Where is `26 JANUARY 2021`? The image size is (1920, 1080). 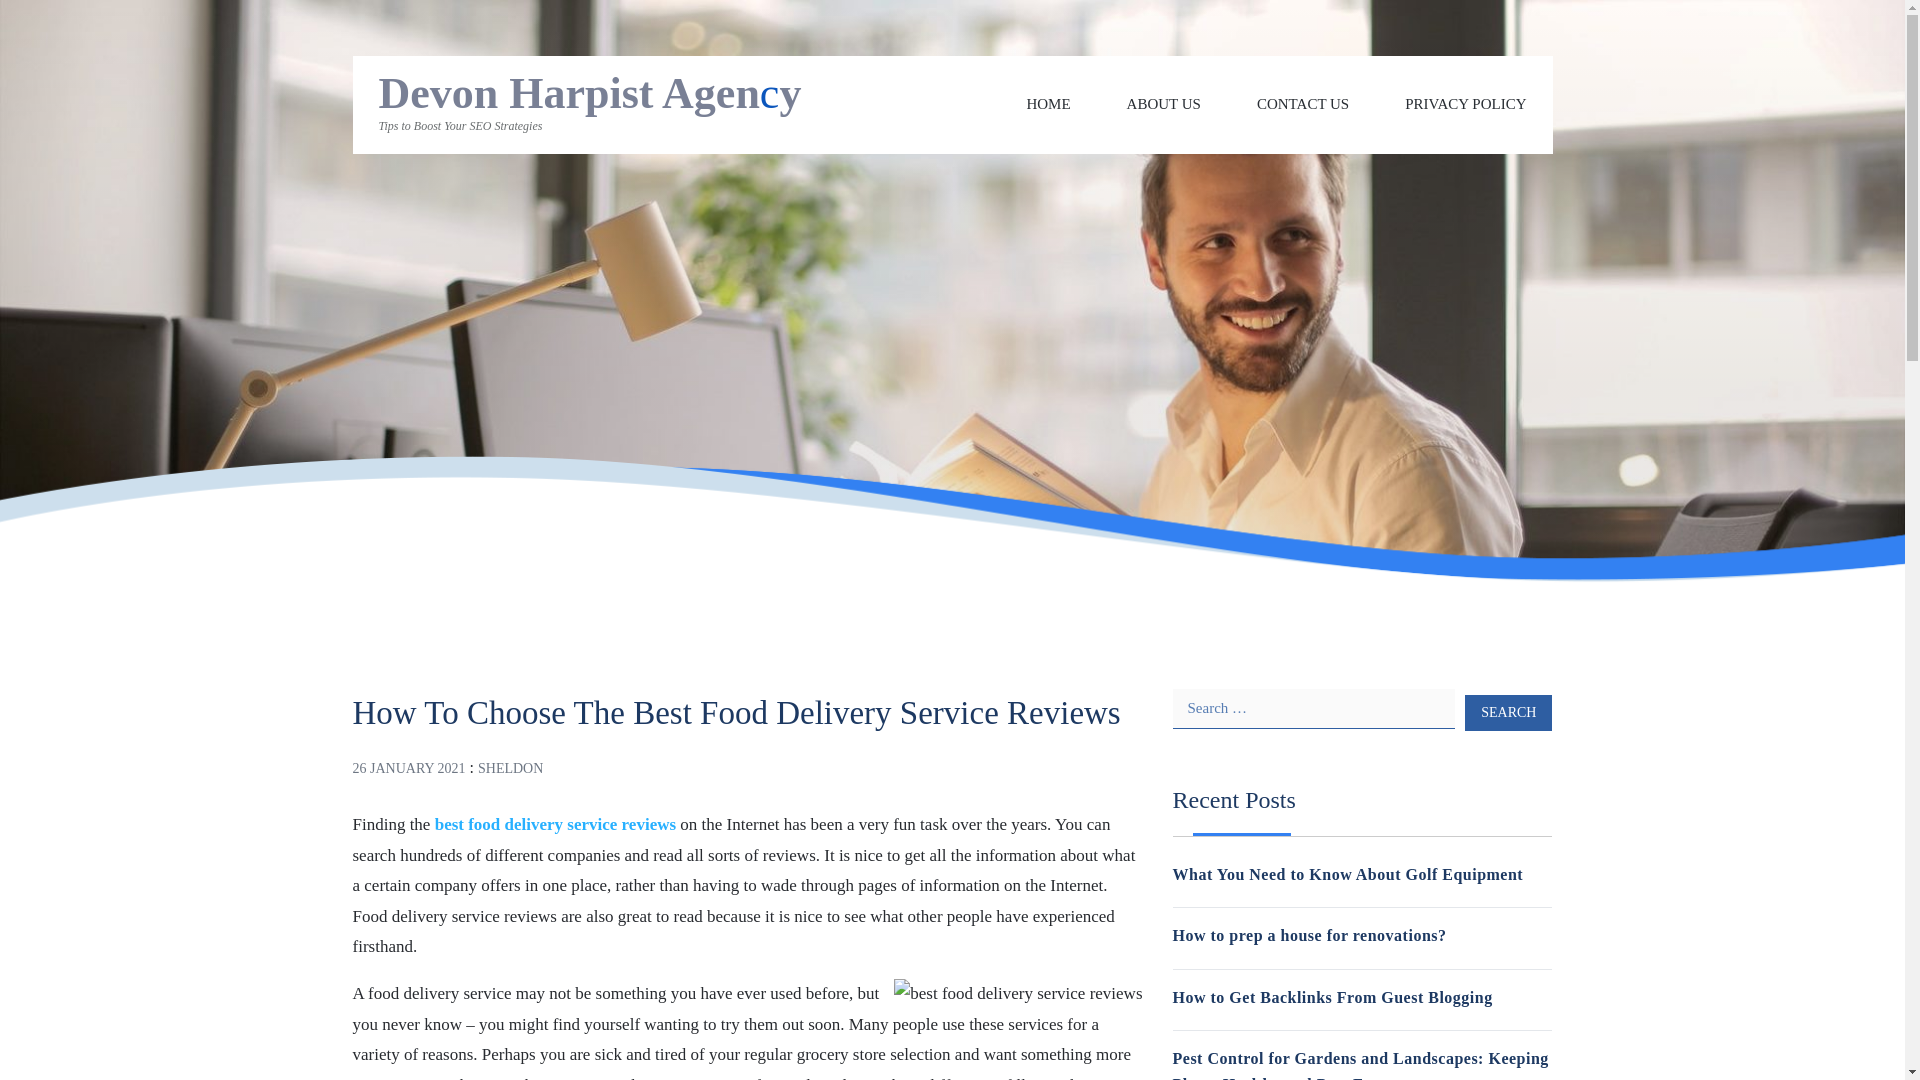 26 JANUARY 2021 is located at coordinates (408, 768).